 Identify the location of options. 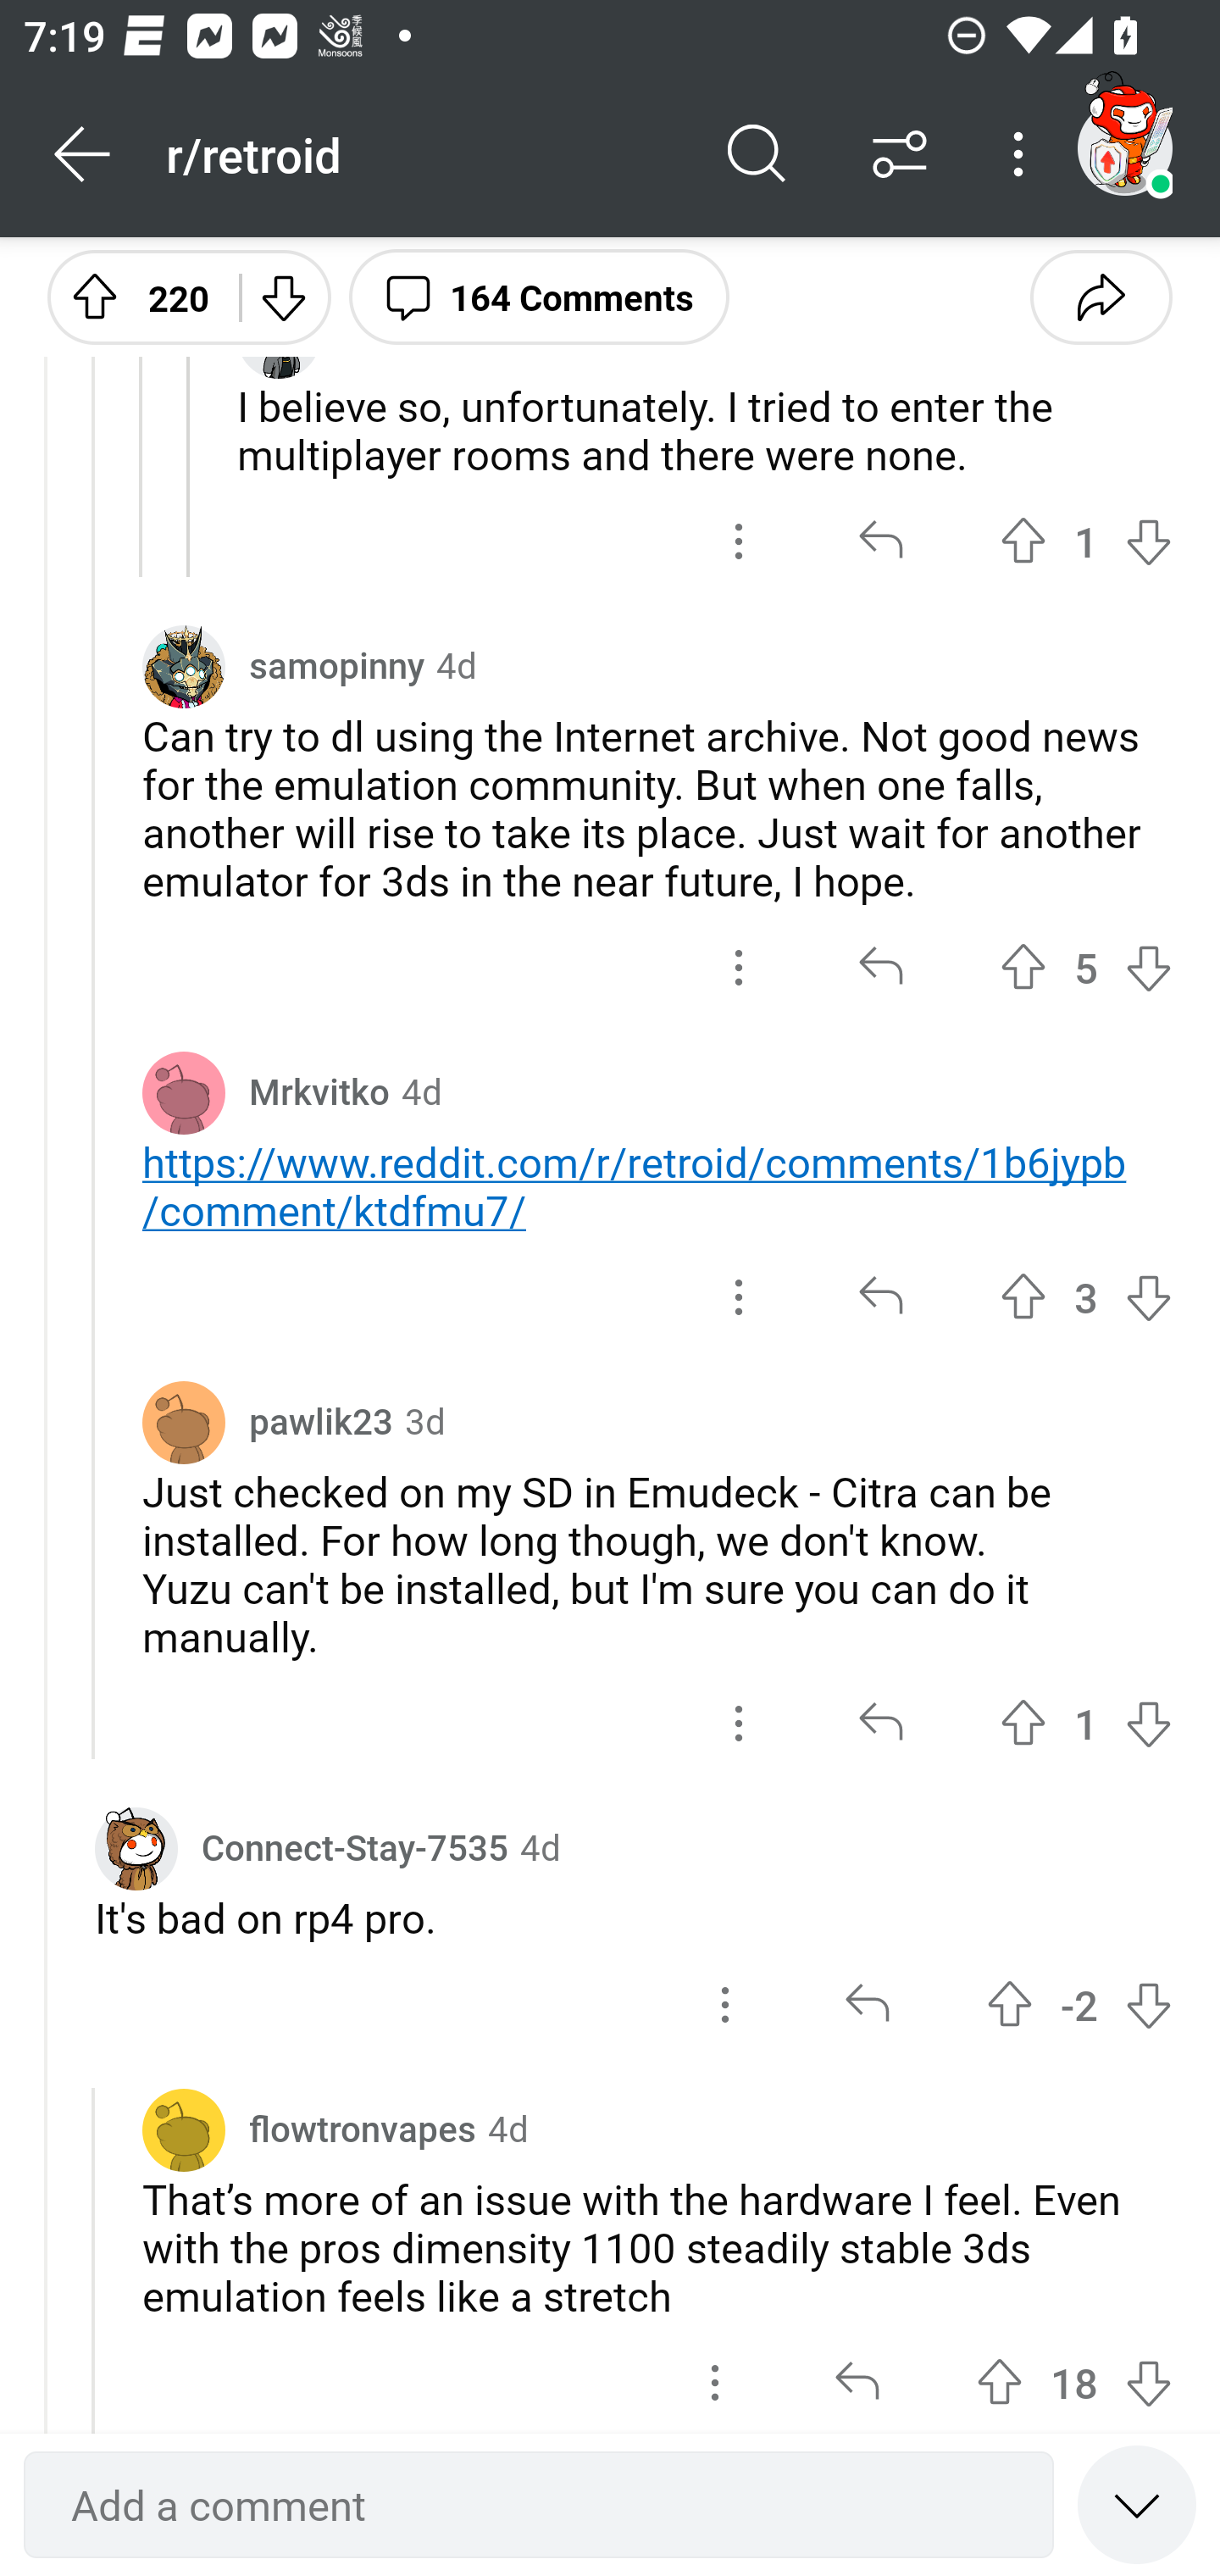
(739, 541).